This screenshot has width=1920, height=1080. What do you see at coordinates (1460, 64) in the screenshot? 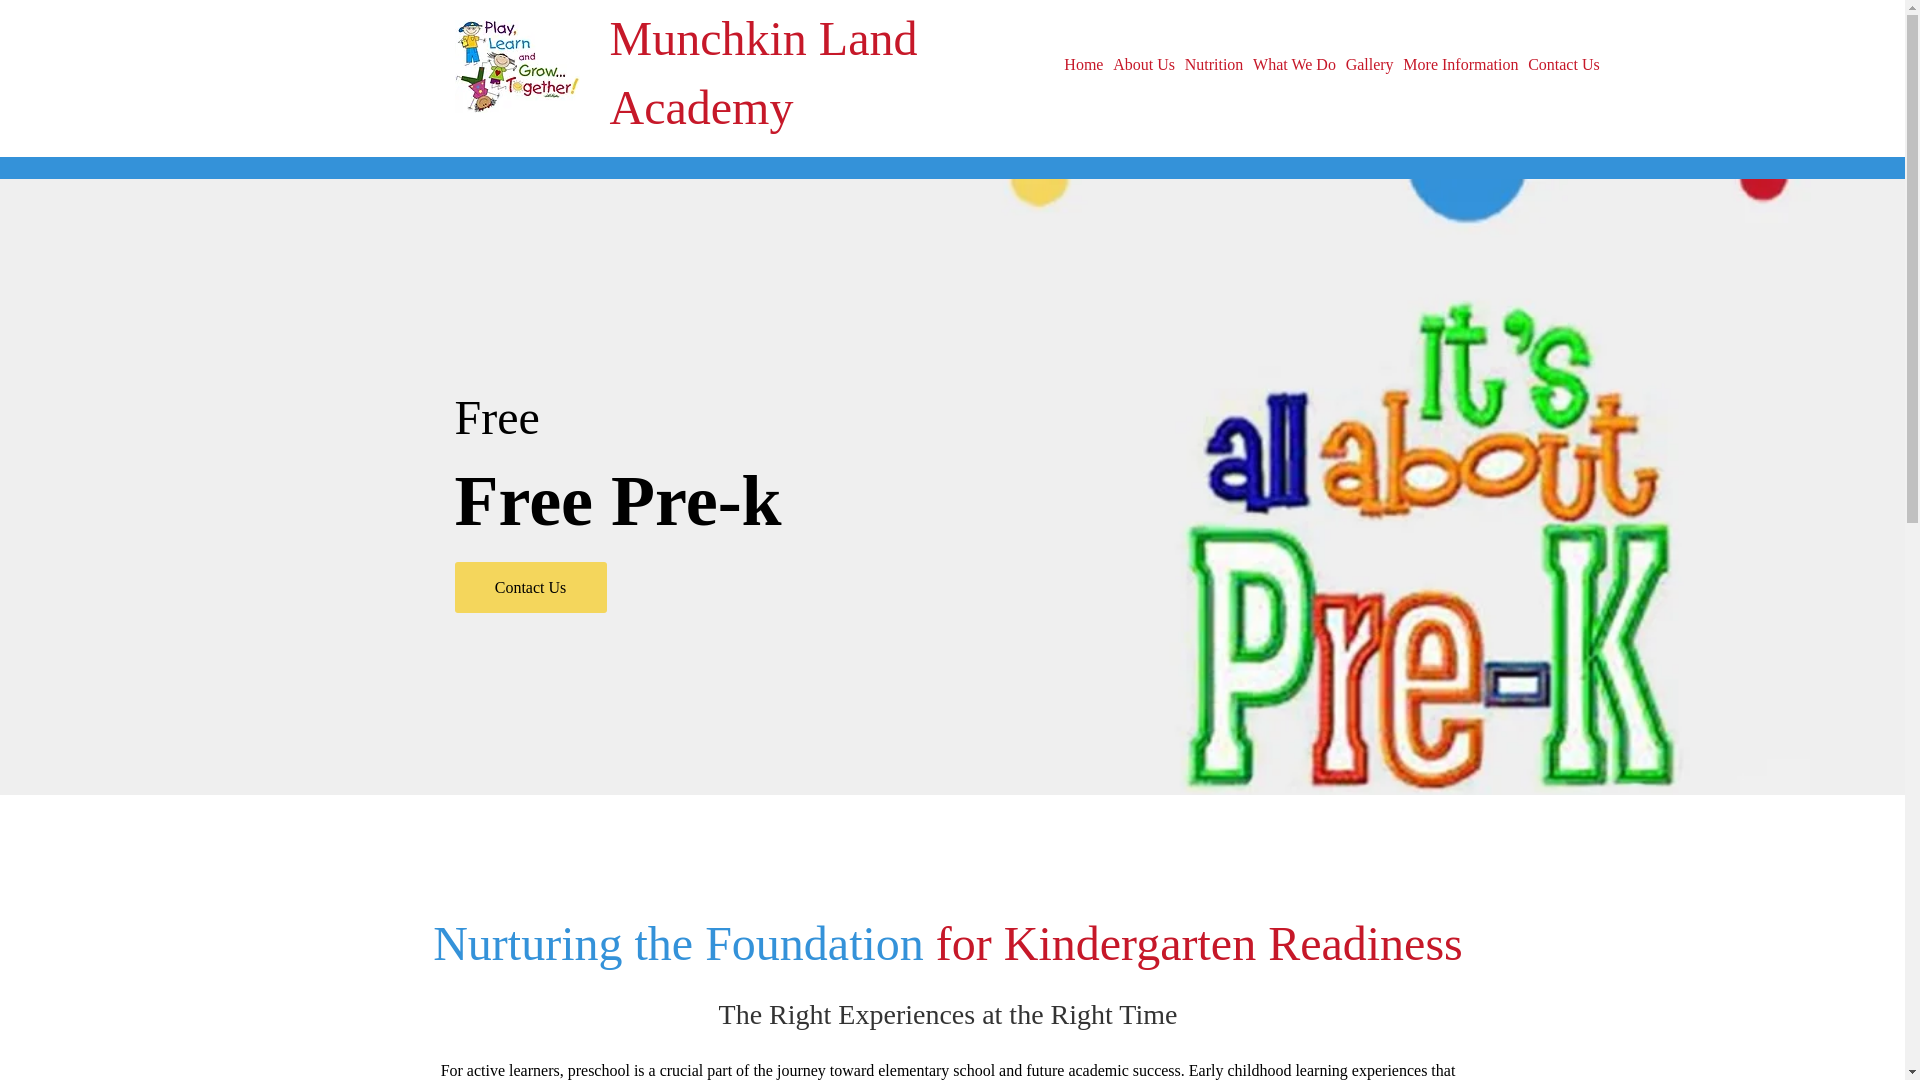
I see `More Information` at bounding box center [1460, 64].